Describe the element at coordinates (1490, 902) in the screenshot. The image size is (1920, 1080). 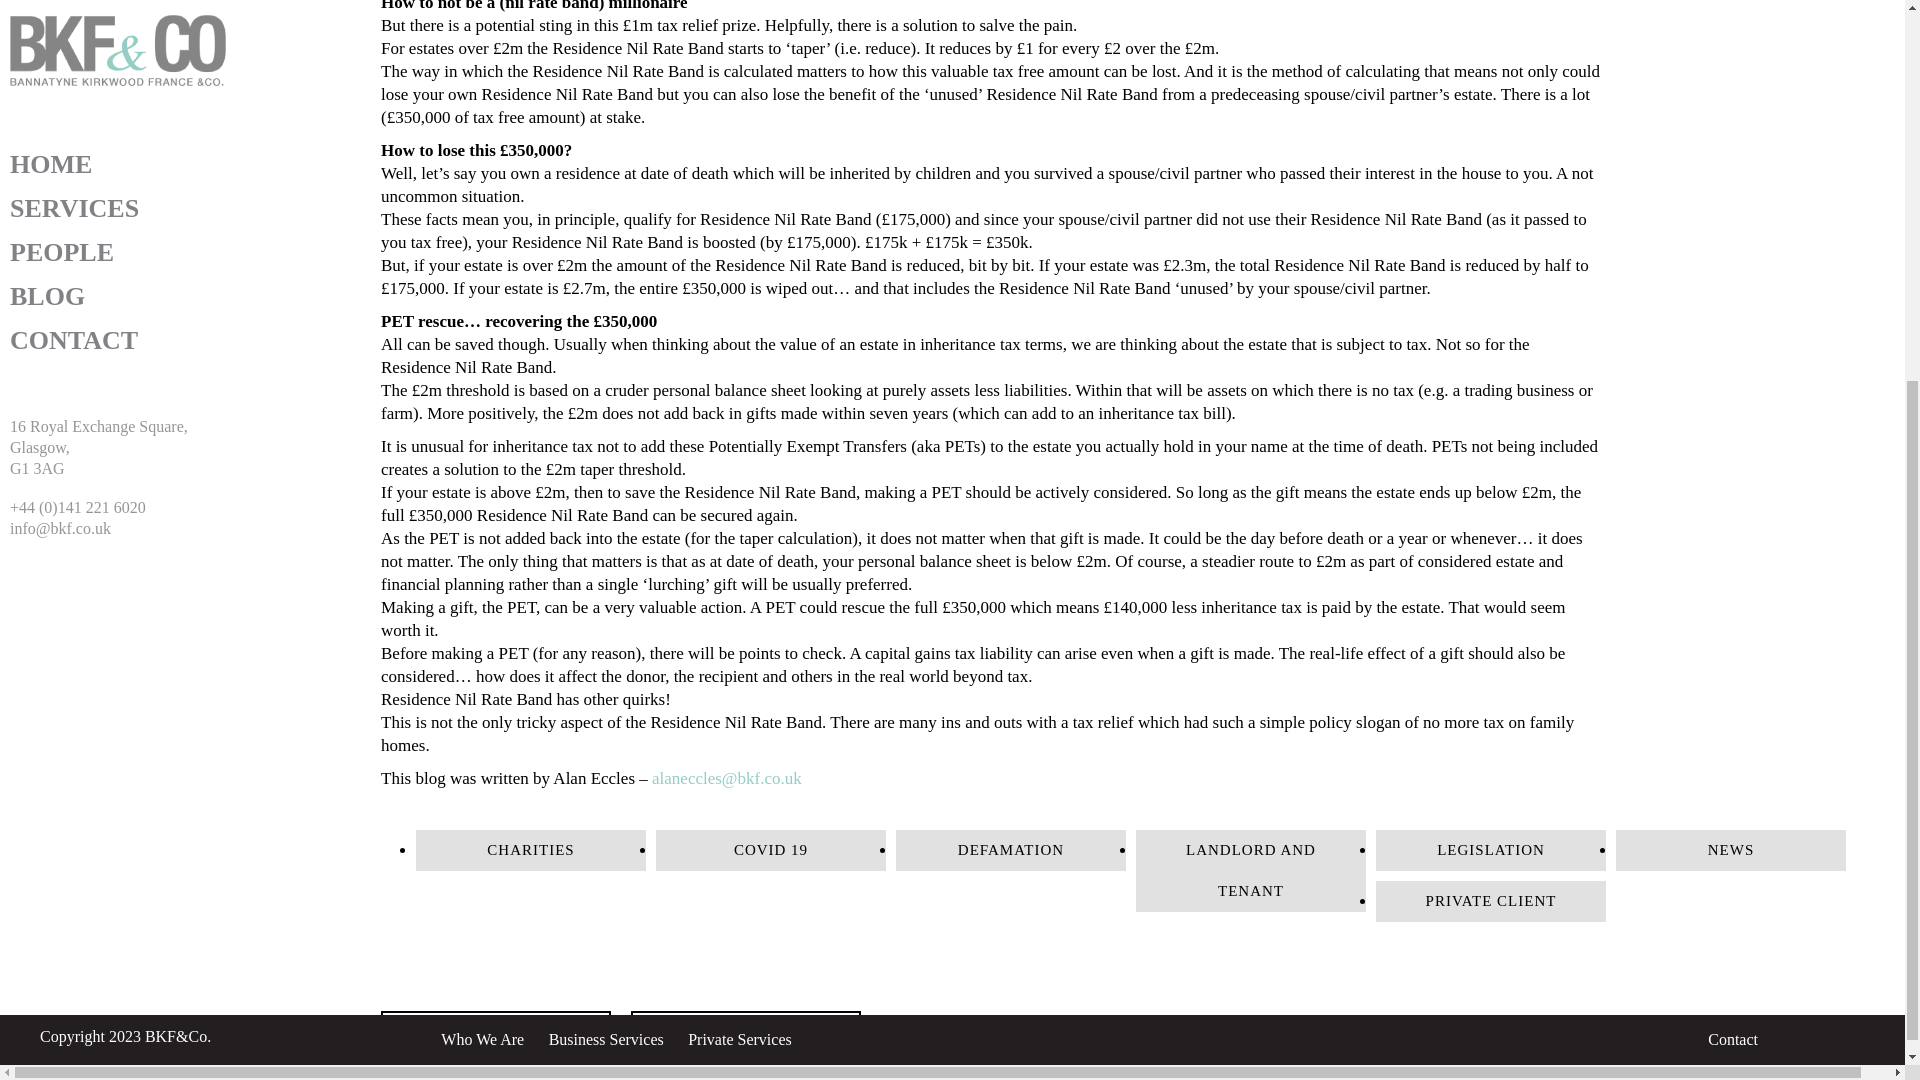
I see `PRIVATE CLIENT` at that location.